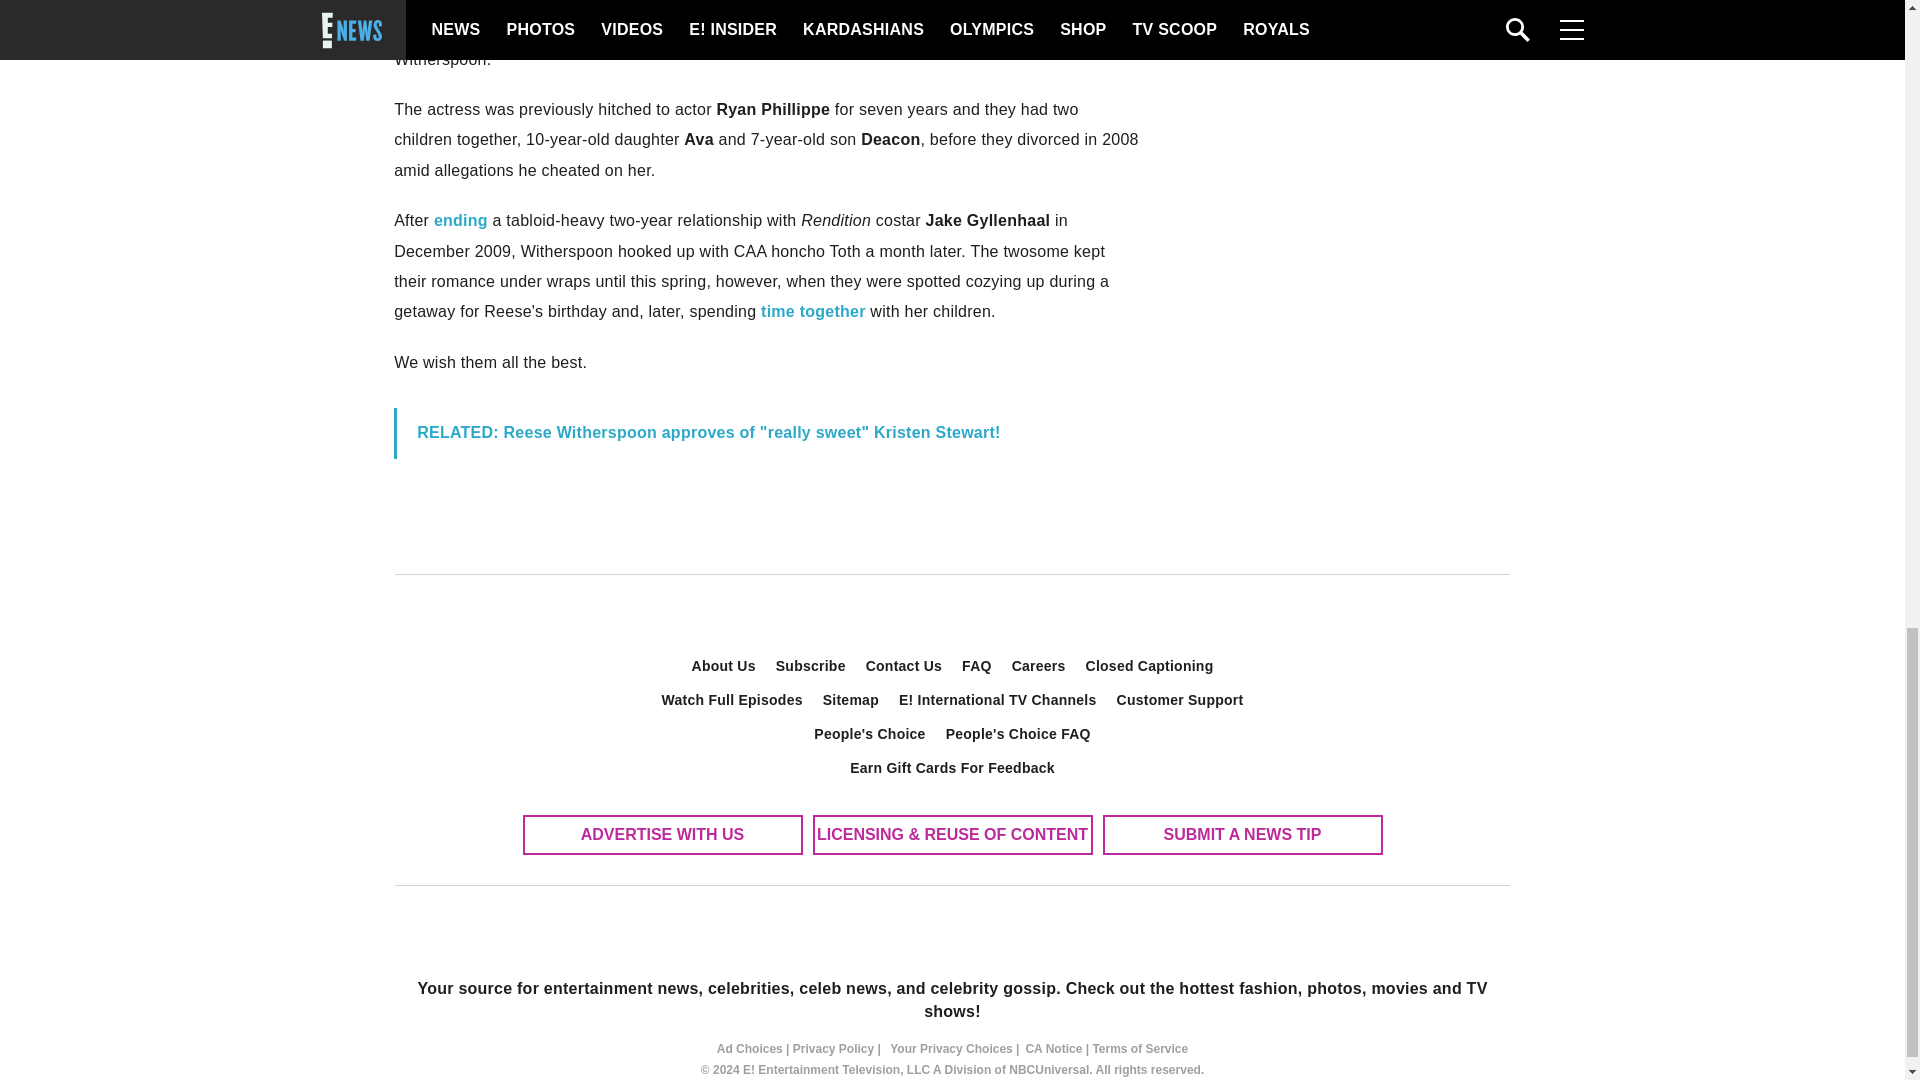 This screenshot has width=1920, height=1080. I want to click on Contact Us, so click(904, 666).